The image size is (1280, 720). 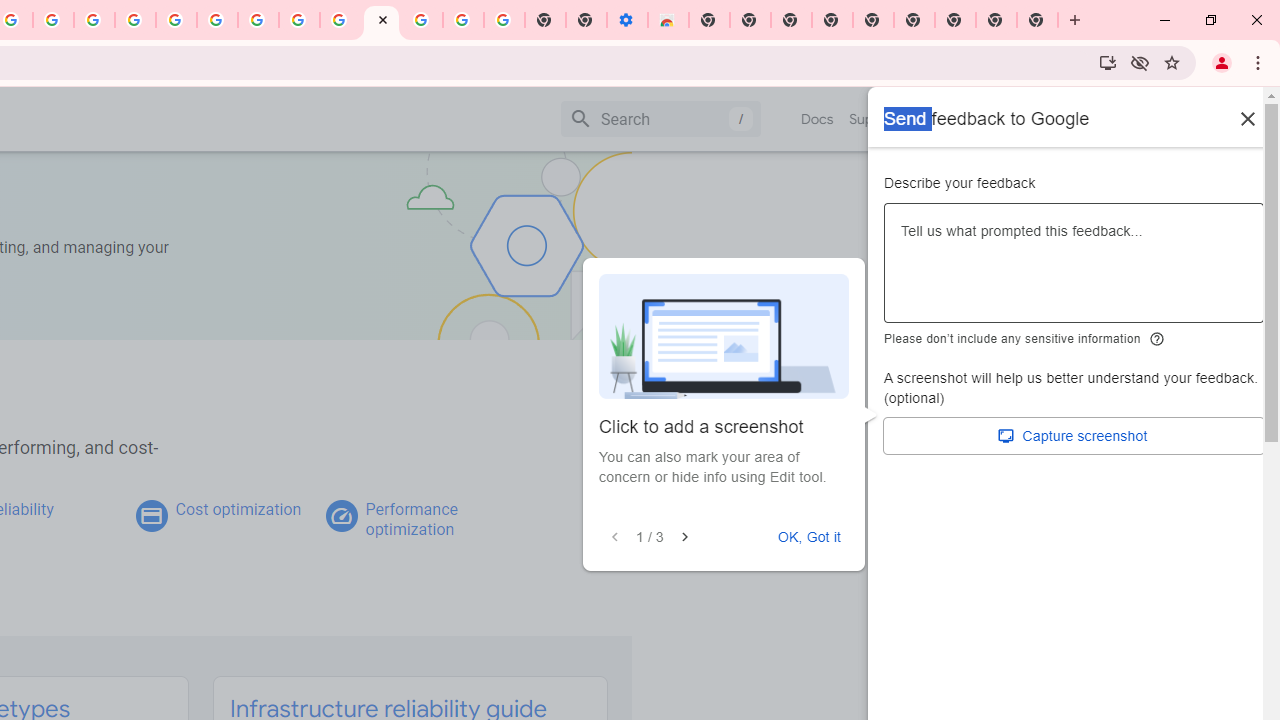 What do you see at coordinates (238, 509) in the screenshot?
I see `Cost optimization` at bounding box center [238, 509].